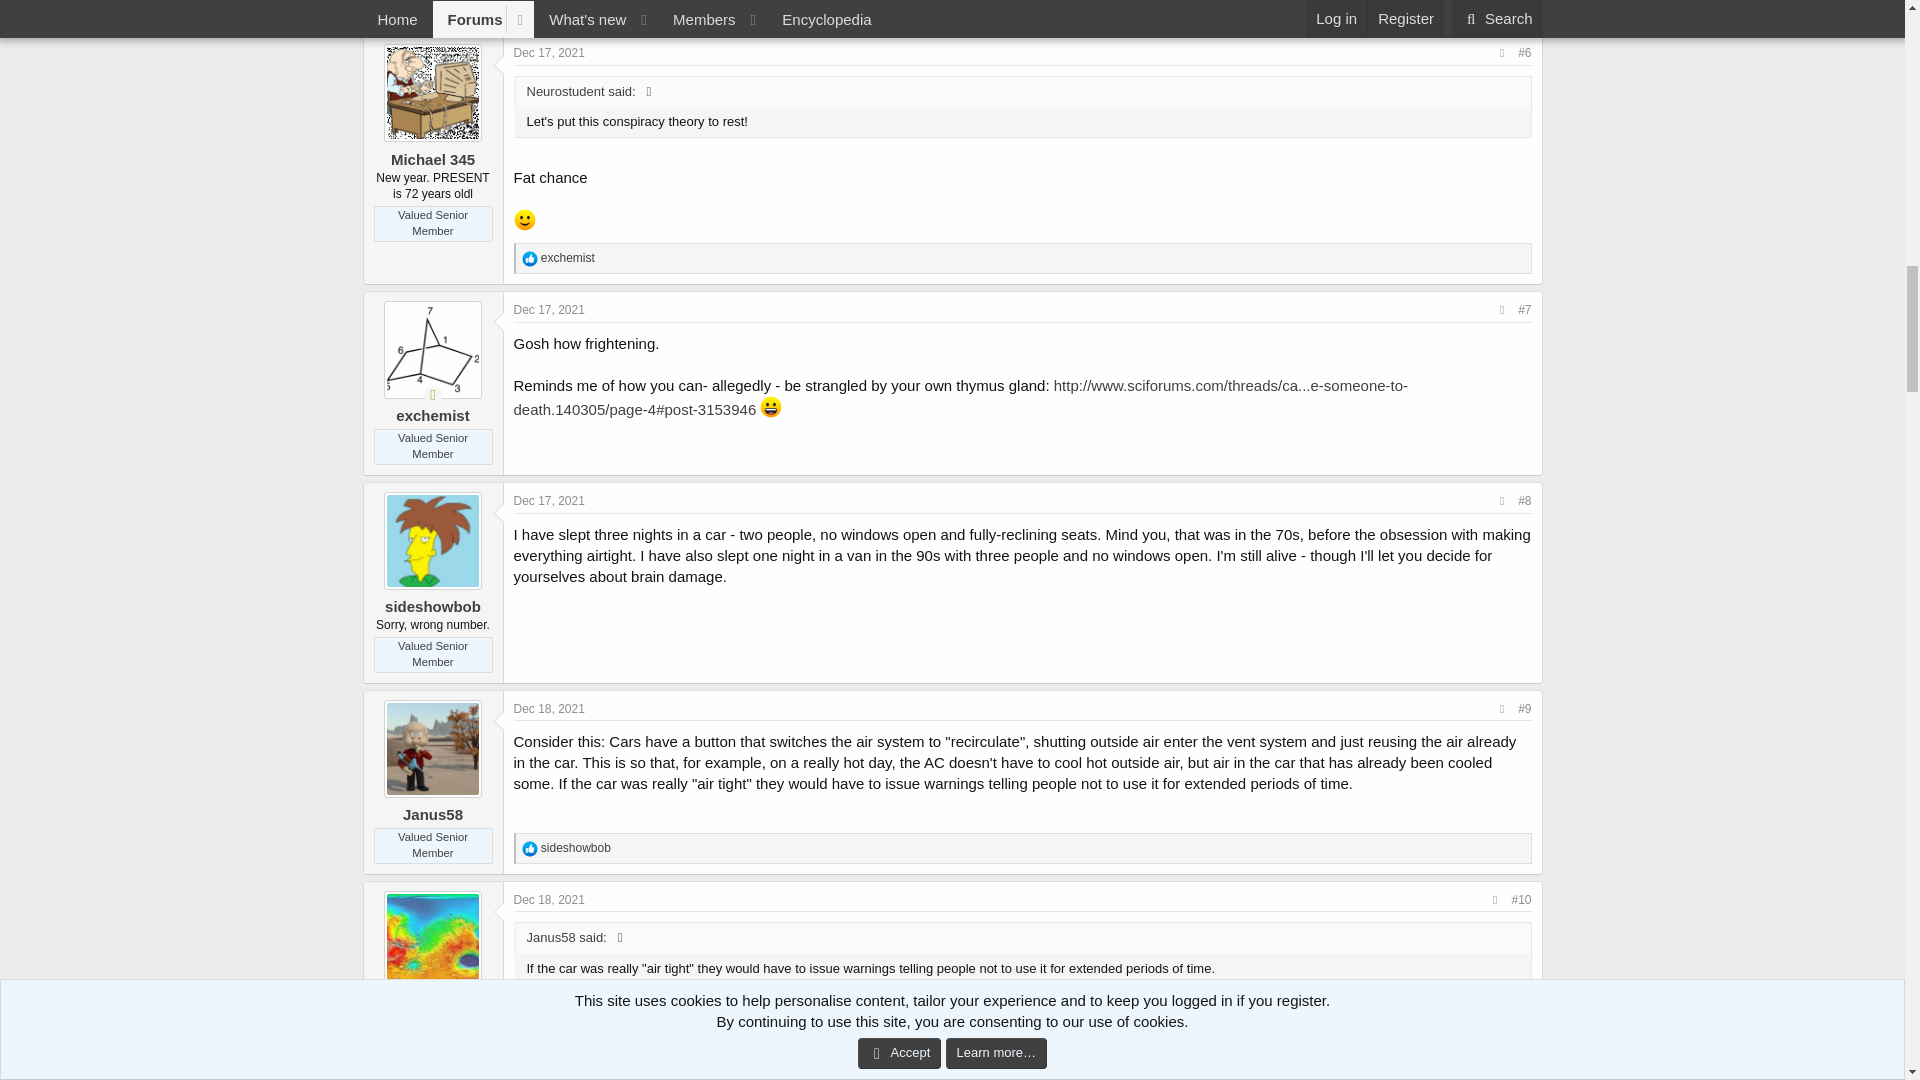 The image size is (1920, 1080). Describe the element at coordinates (550, 53) in the screenshot. I see `Dec 17, 2021 at 12:14 AM` at that location.